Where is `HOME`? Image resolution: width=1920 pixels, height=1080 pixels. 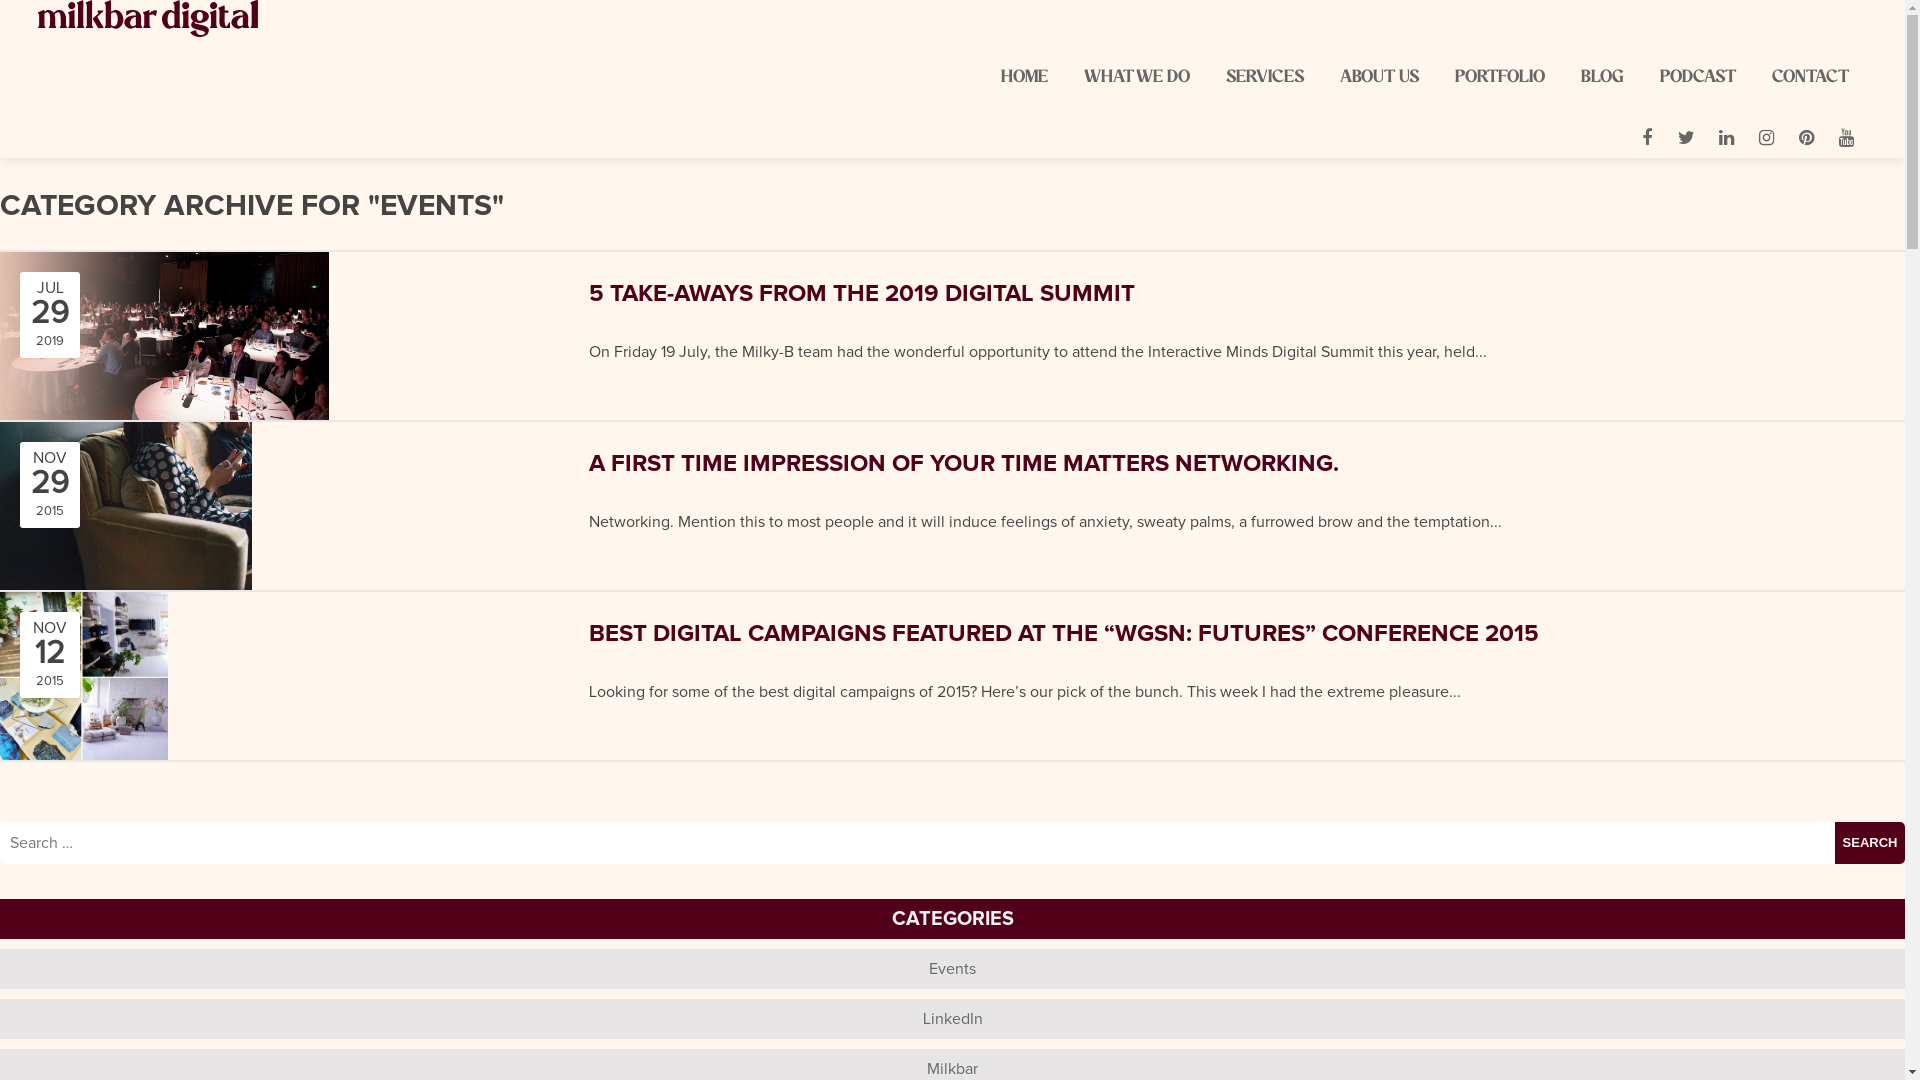 HOME is located at coordinates (1024, 78).